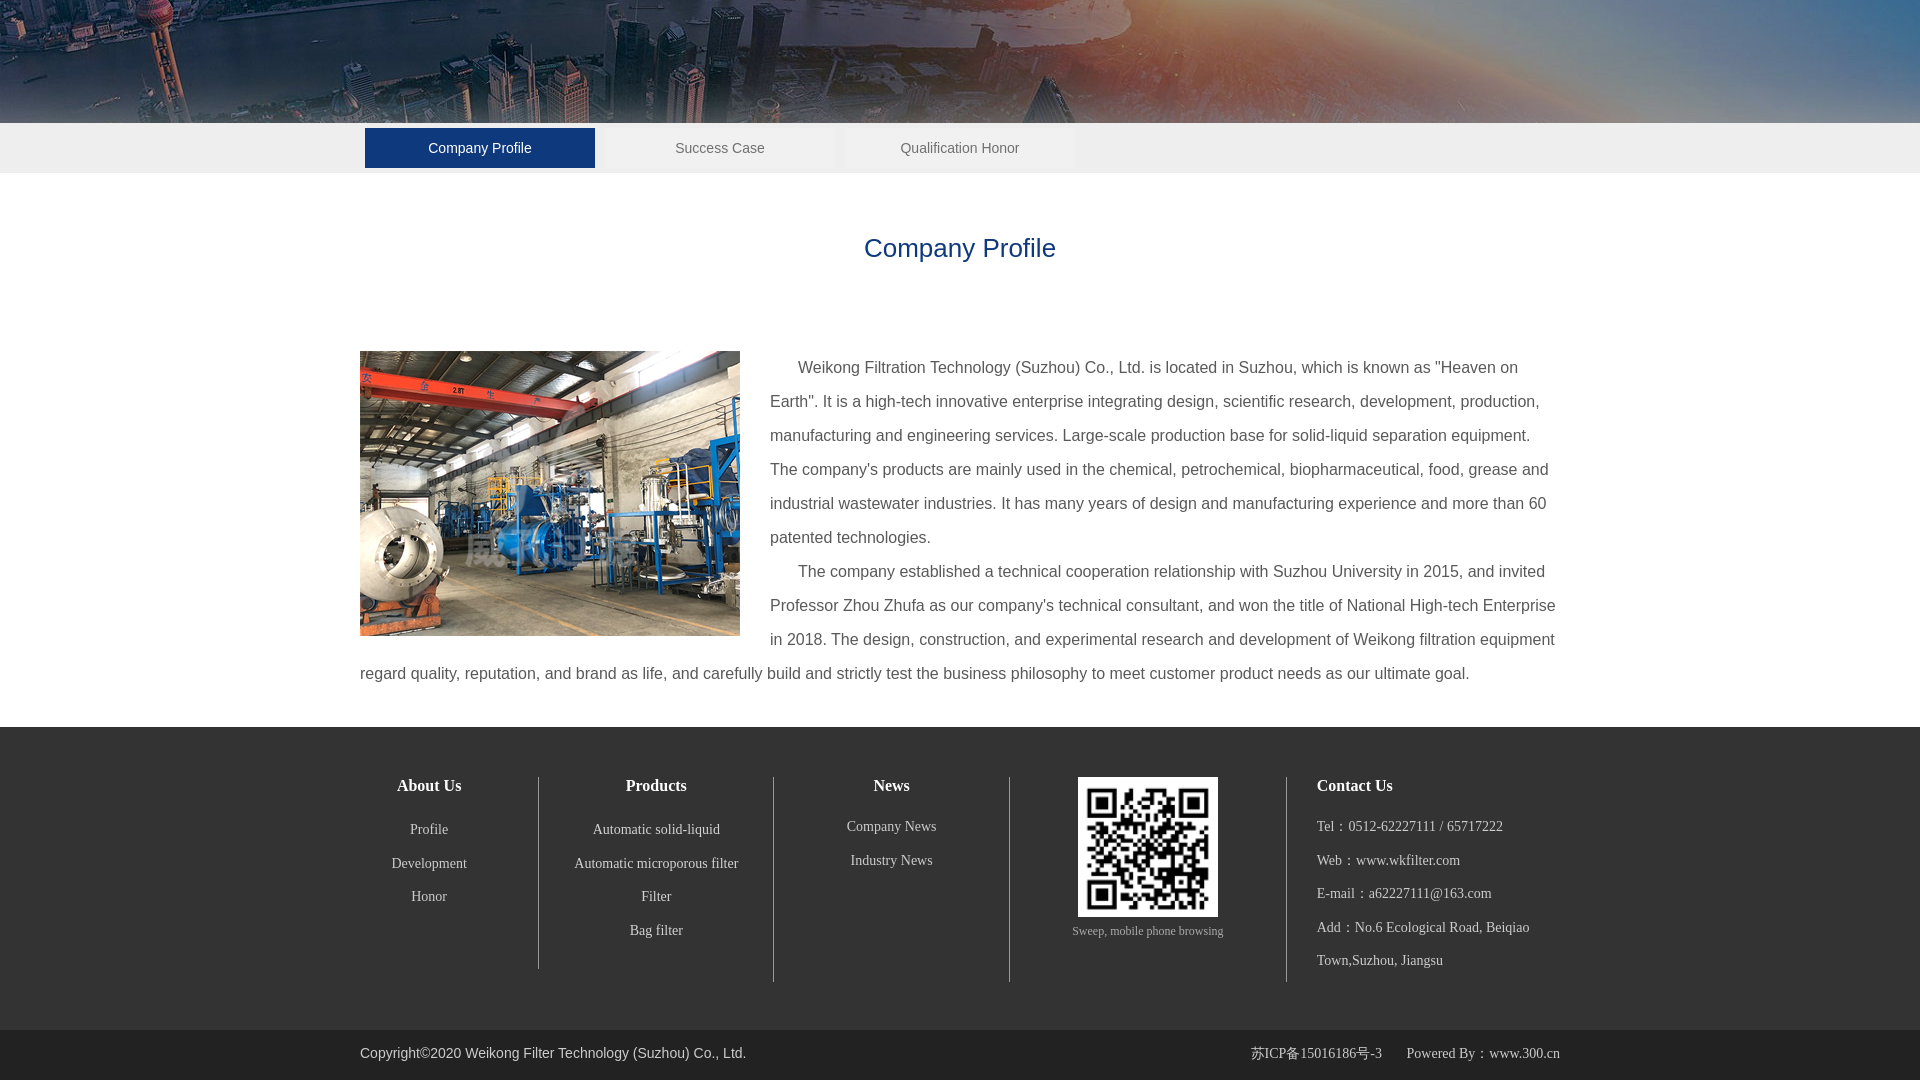 The height and width of the screenshot is (1080, 1920). Describe the element at coordinates (960, 148) in the screenshot. I see `Qualification Honor` at that location.